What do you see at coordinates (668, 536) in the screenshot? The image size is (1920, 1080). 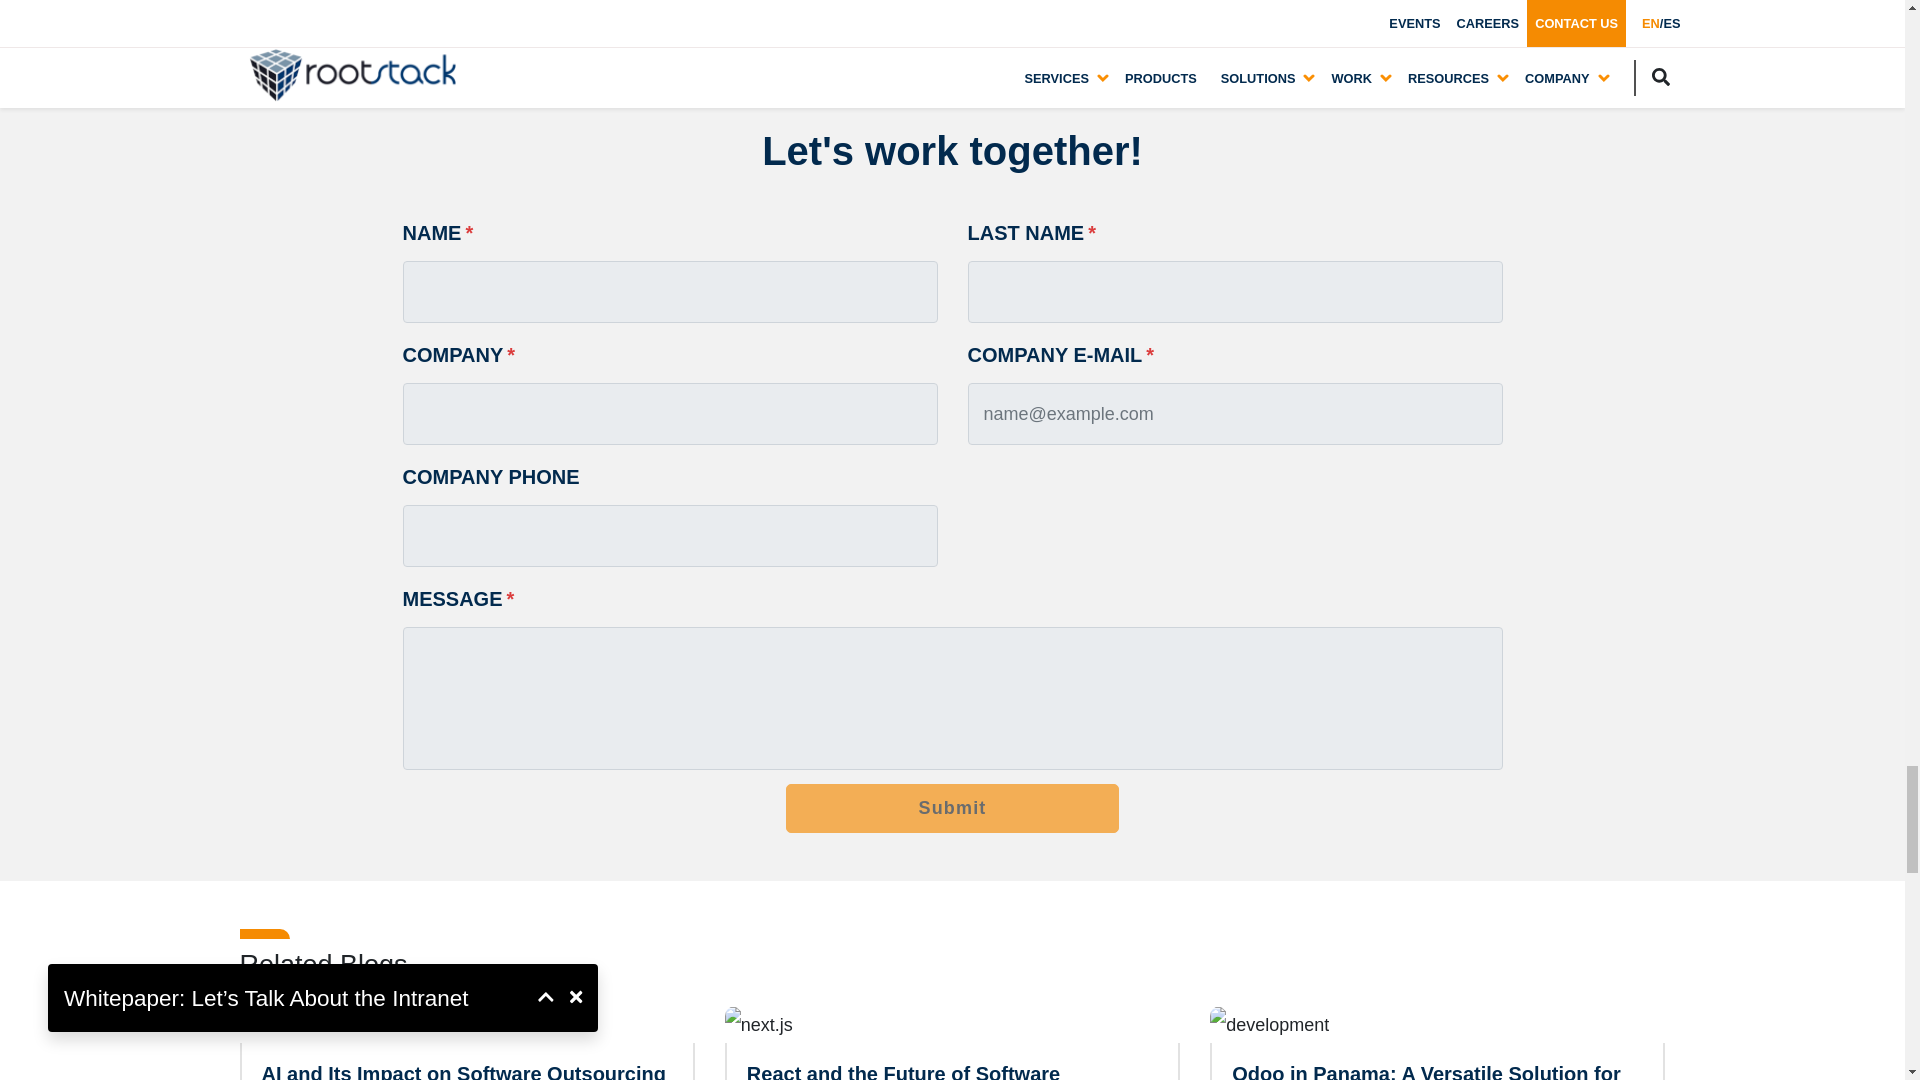 I see `Company phone` at bounding box center [668, 536].